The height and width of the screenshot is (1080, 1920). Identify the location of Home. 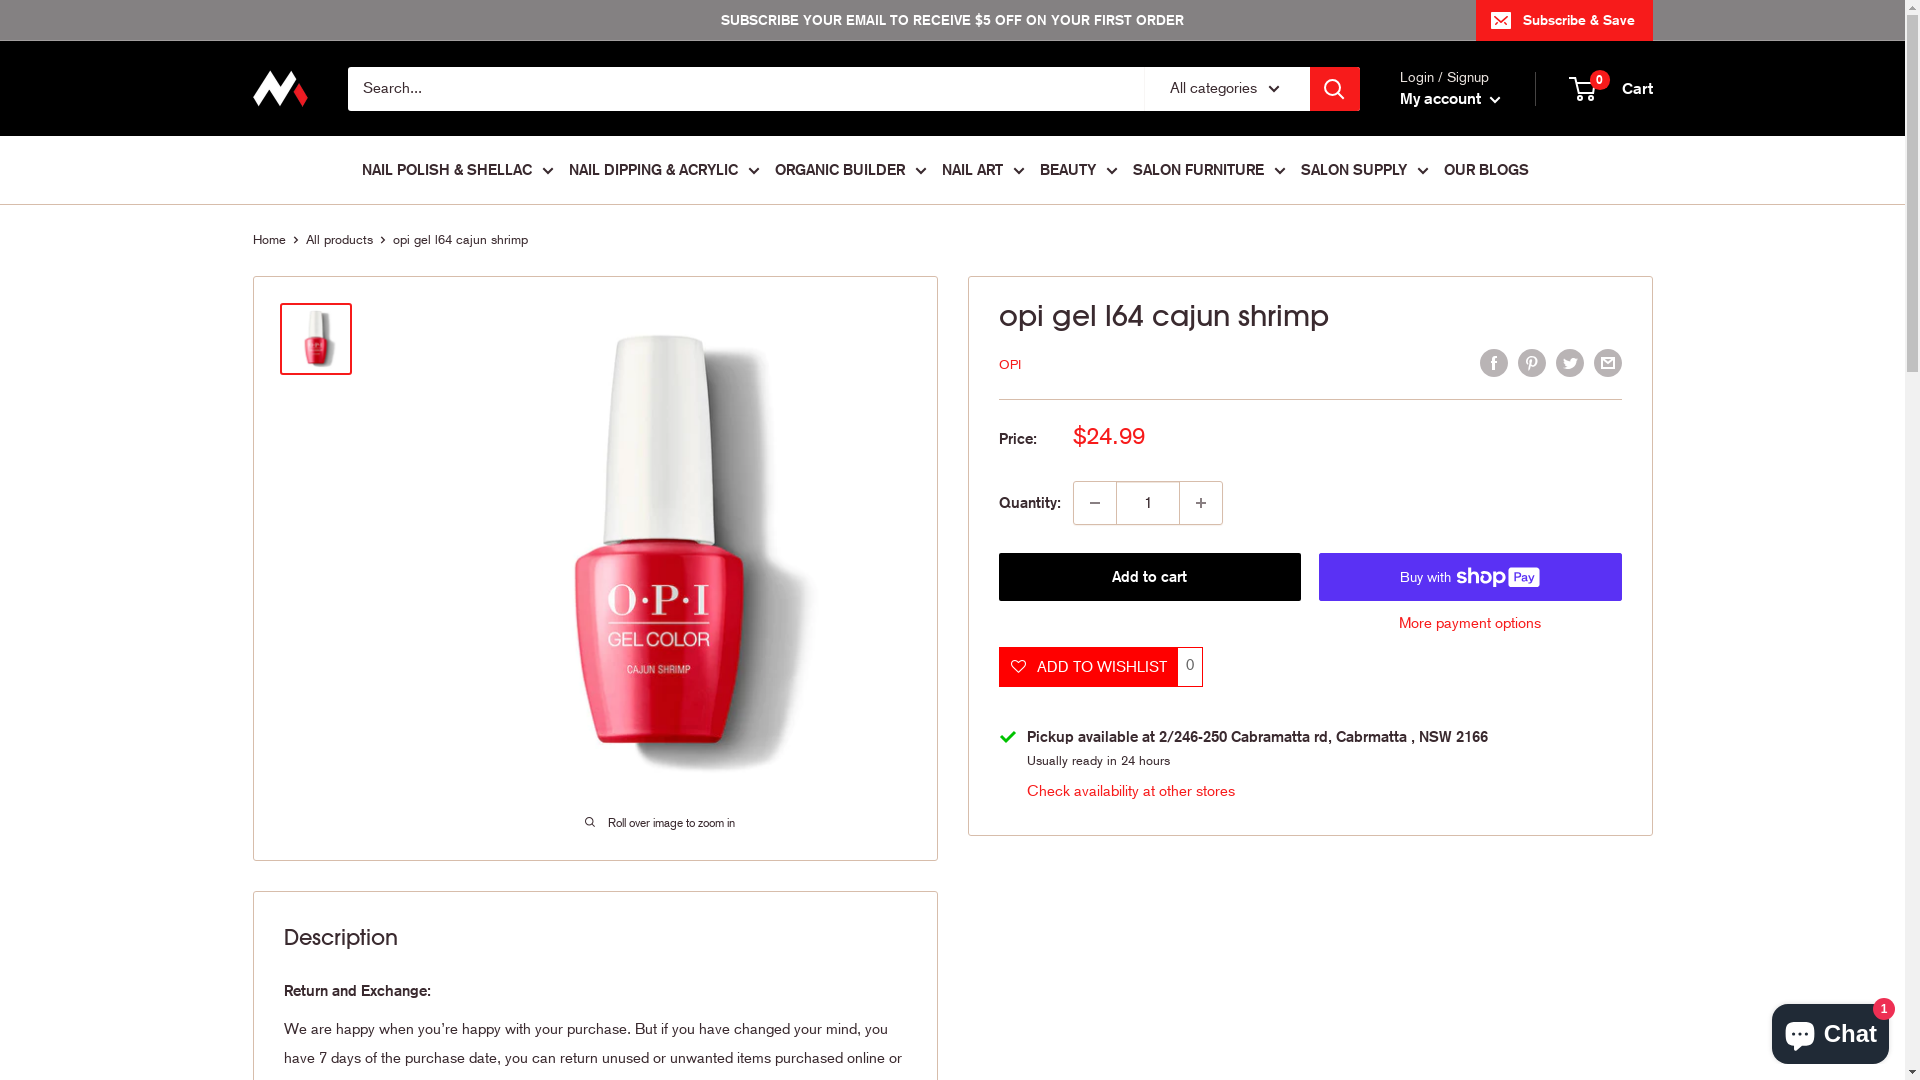
(268, 240).